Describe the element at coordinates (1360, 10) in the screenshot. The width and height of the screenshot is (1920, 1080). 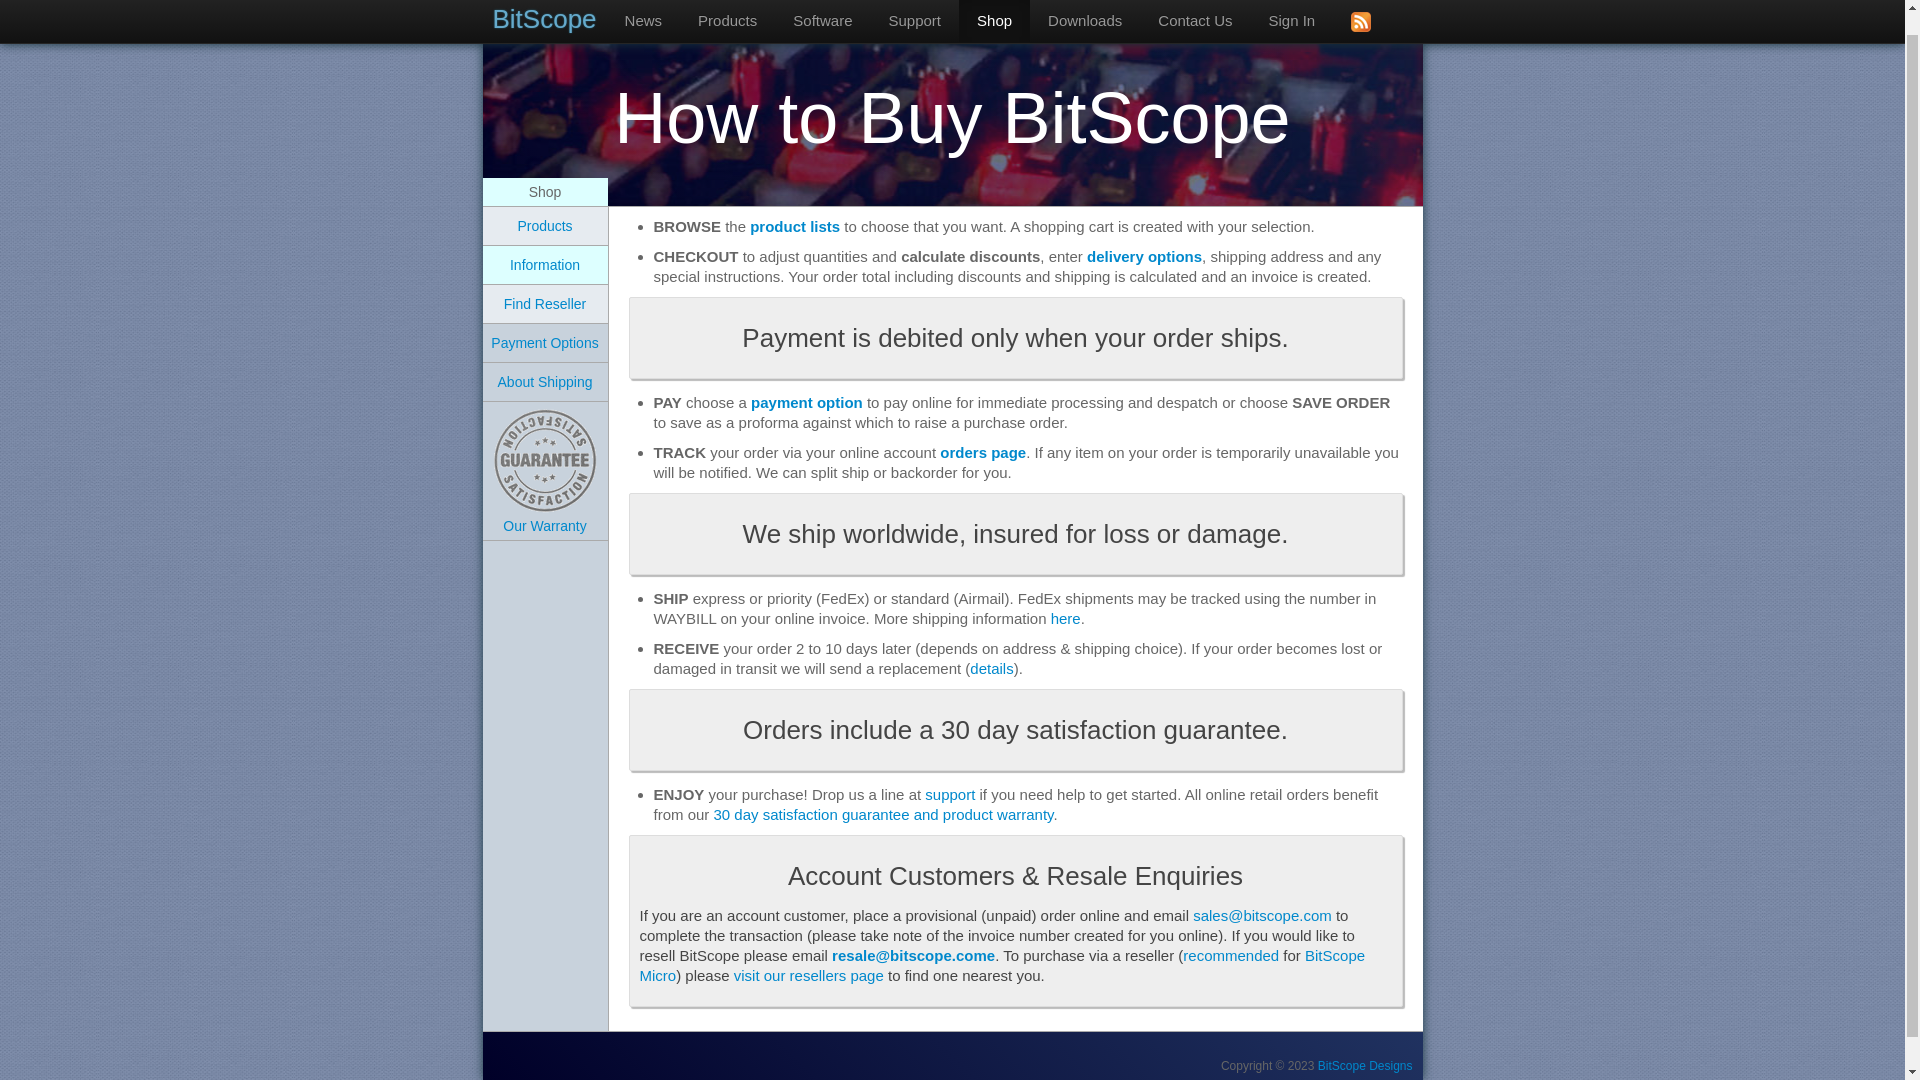
I see `BitScope RSS Feed` at that location.